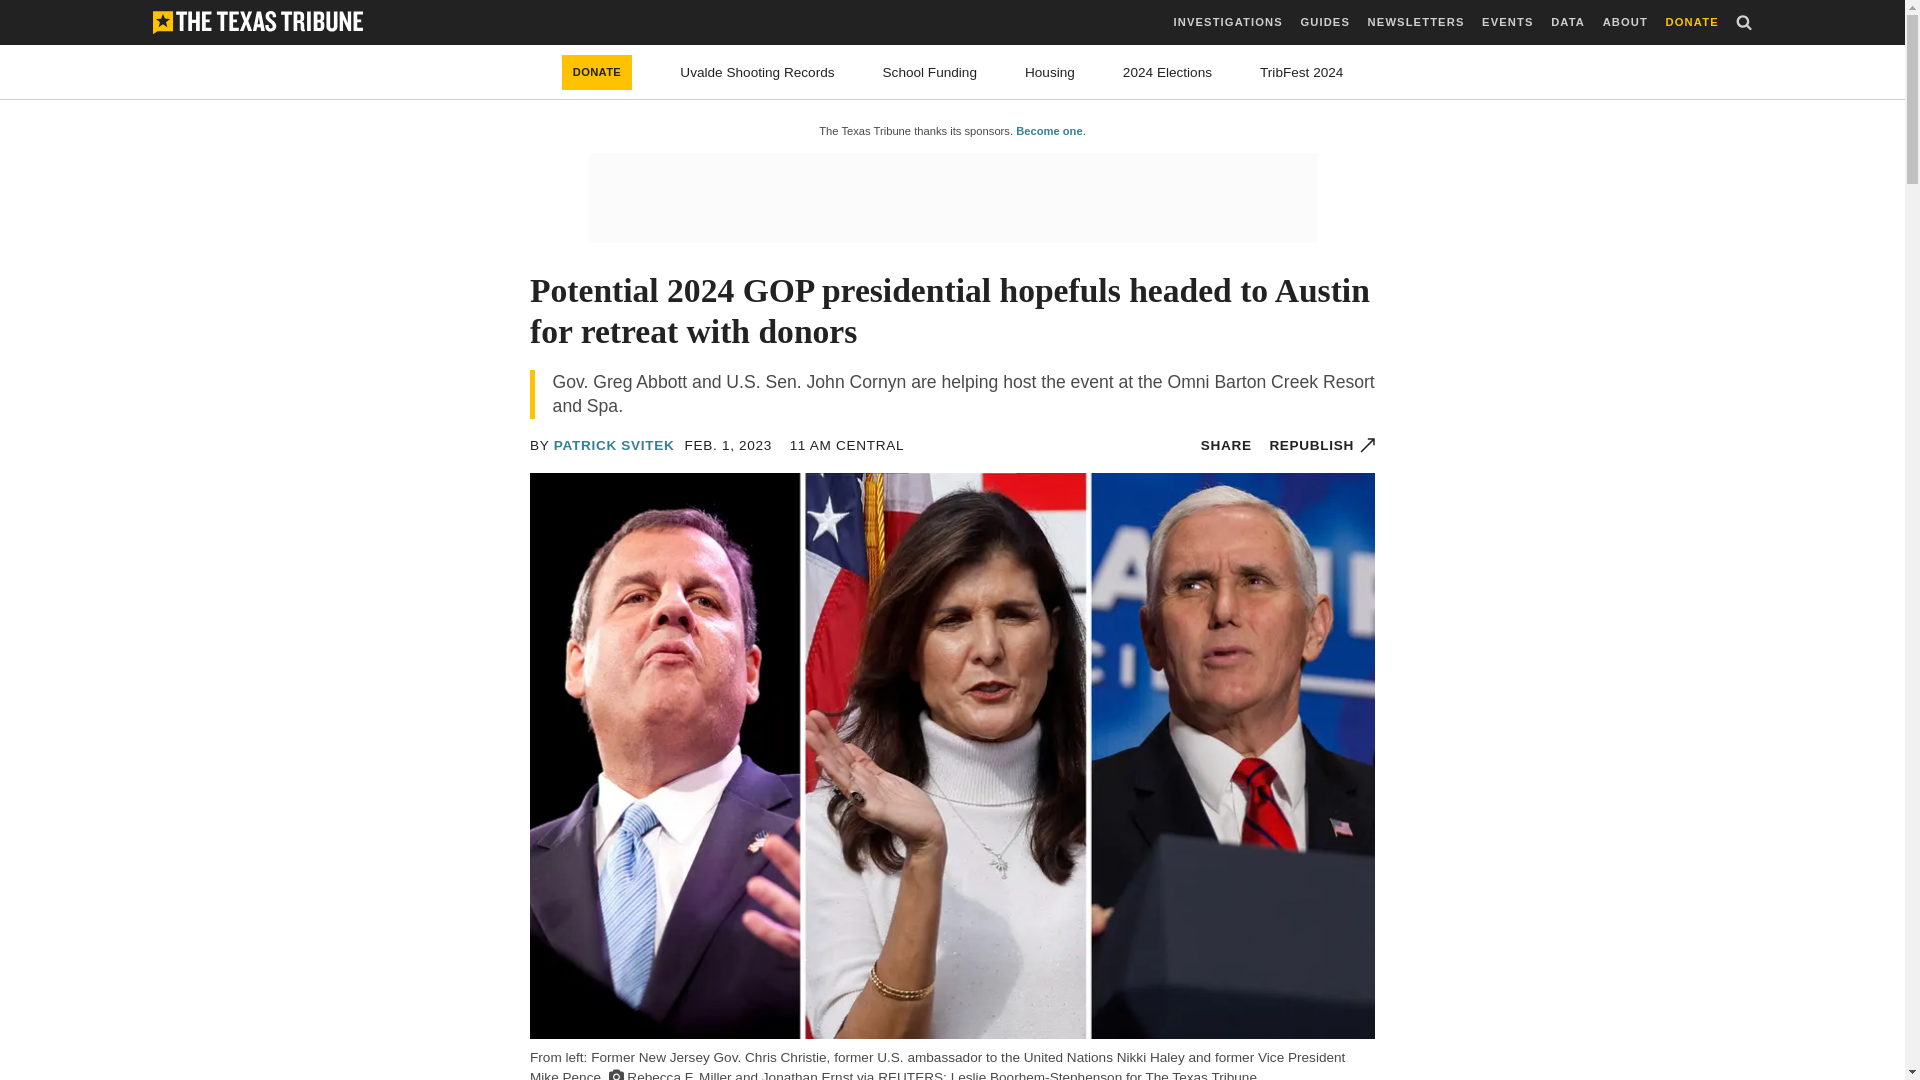 This screenshot has width=1920, height=1080. I want to click on DONATE, so click(598, 72).